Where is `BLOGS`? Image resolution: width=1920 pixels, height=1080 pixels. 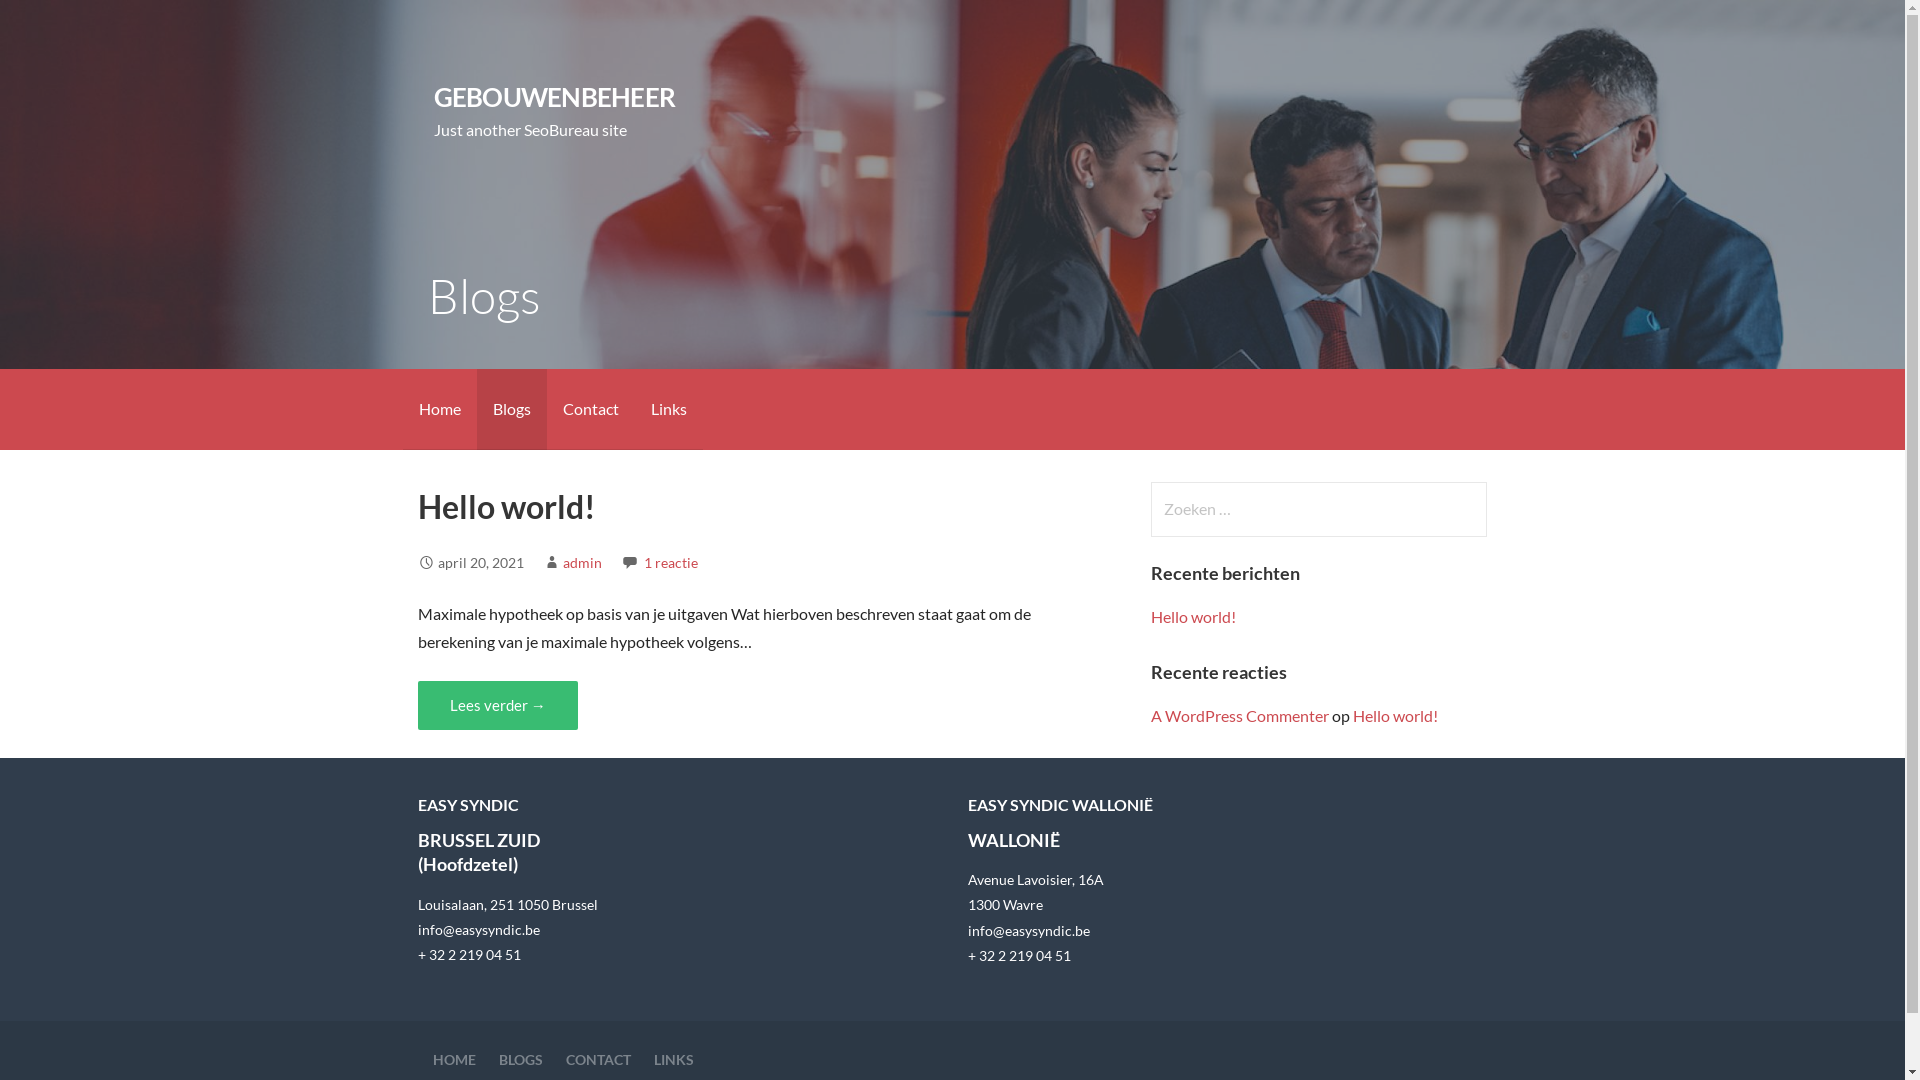 BLOGS is located at coordinates (520, 1060).